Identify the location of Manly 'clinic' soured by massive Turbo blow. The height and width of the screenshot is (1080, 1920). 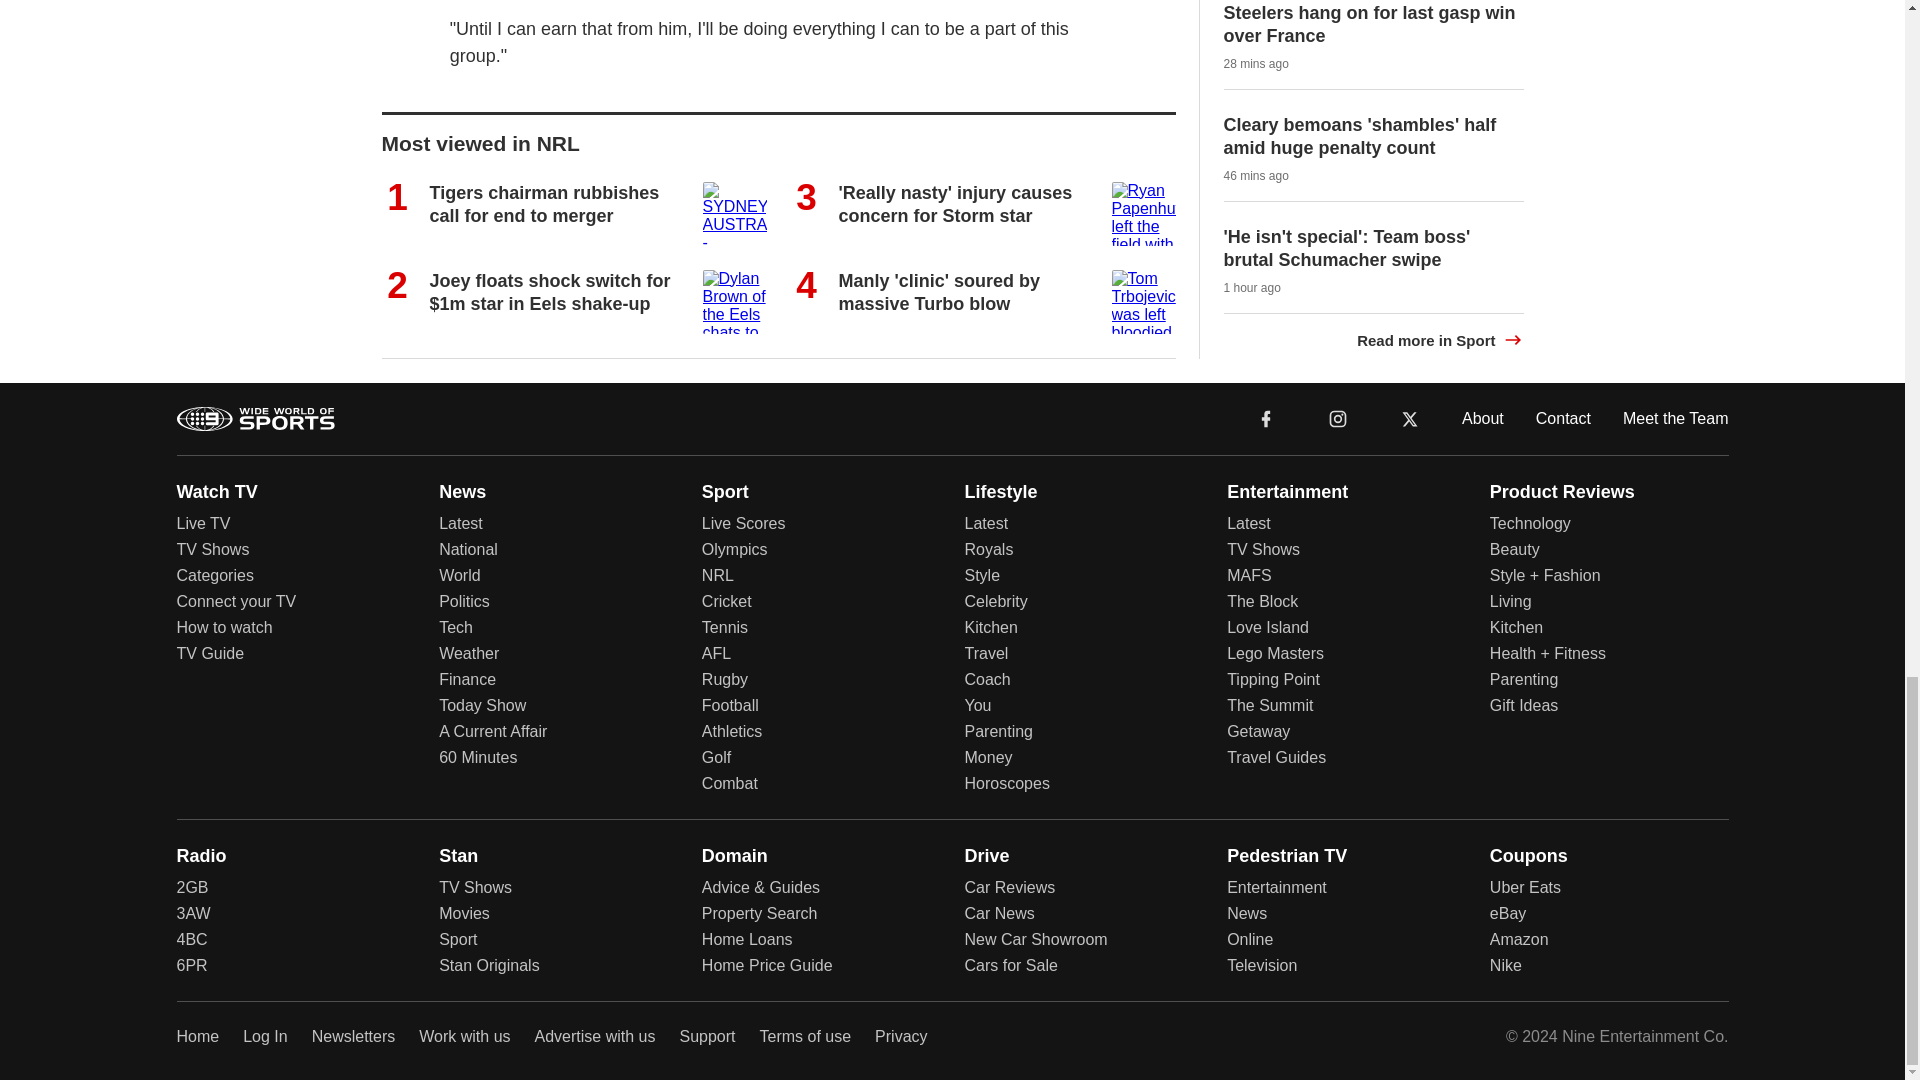
(938, 292).